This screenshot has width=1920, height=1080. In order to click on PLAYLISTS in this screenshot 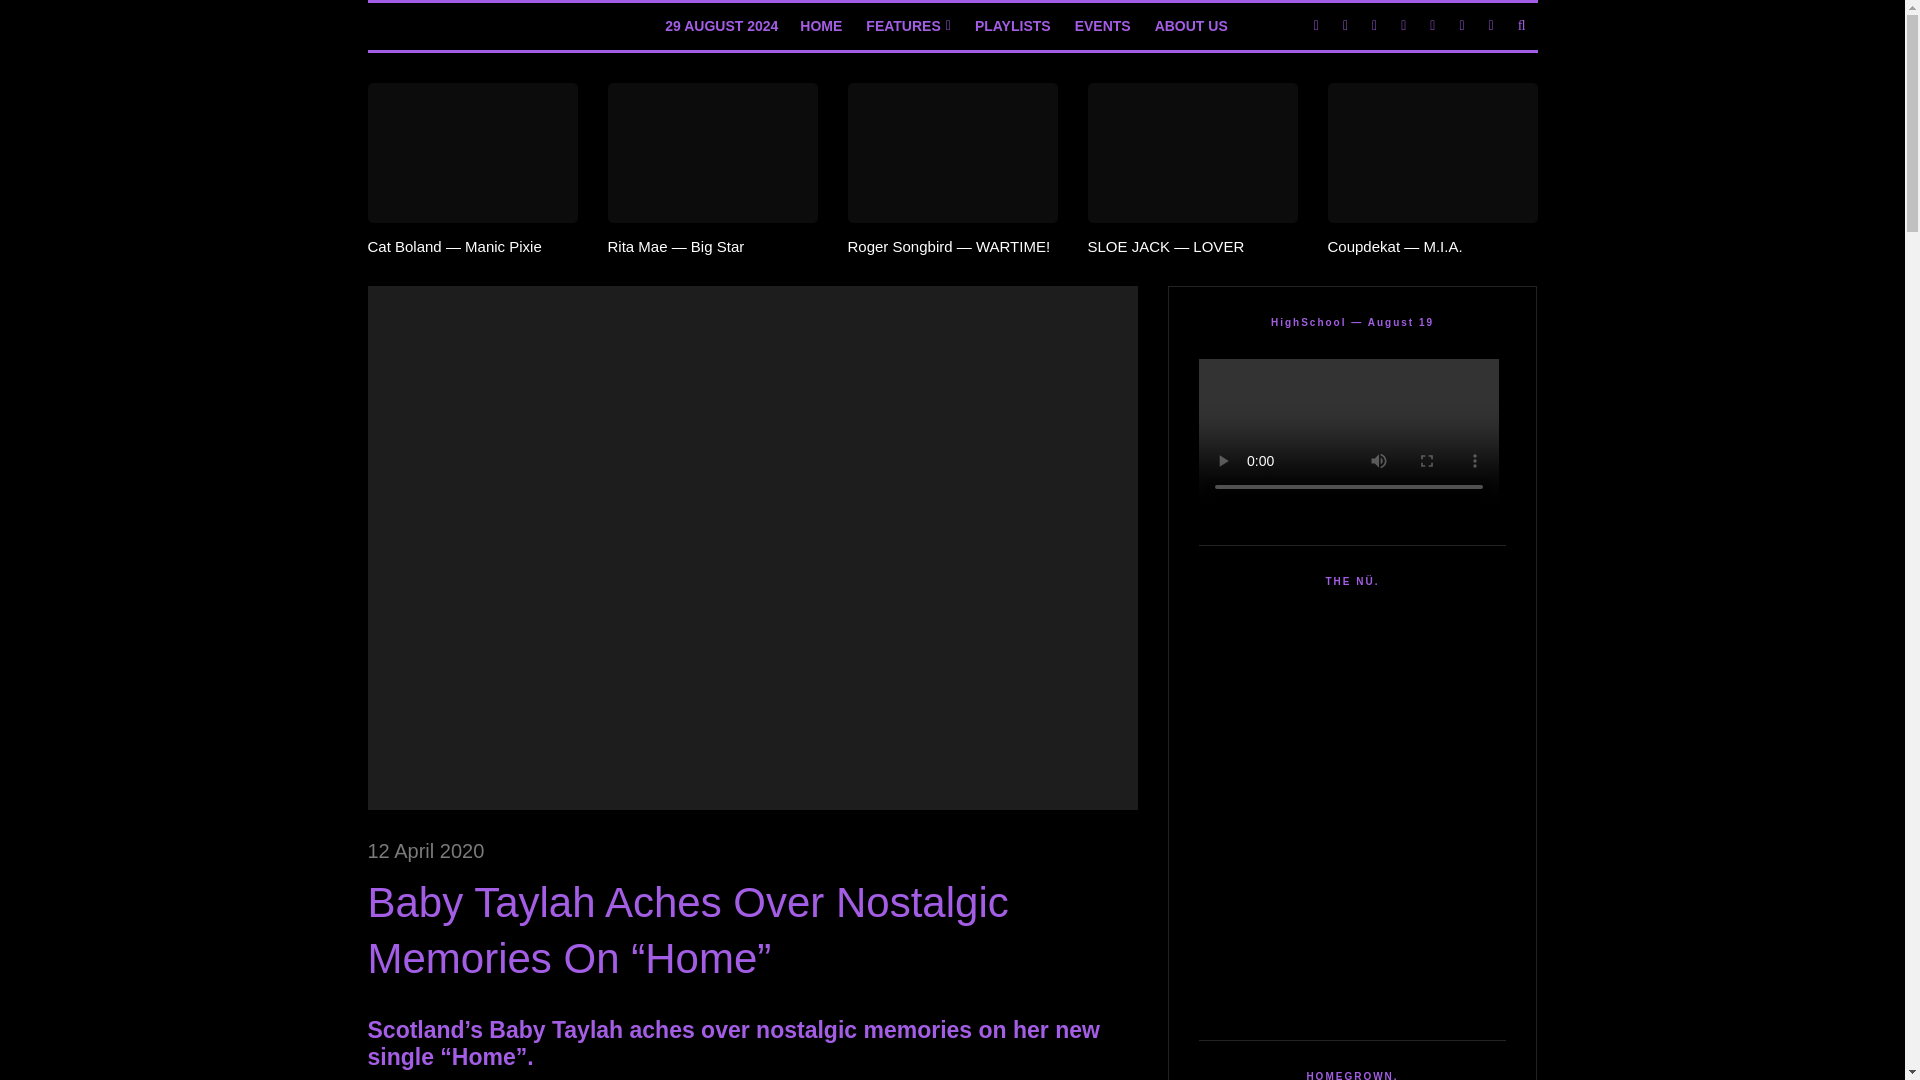, I will do `click(1013, 26)`.